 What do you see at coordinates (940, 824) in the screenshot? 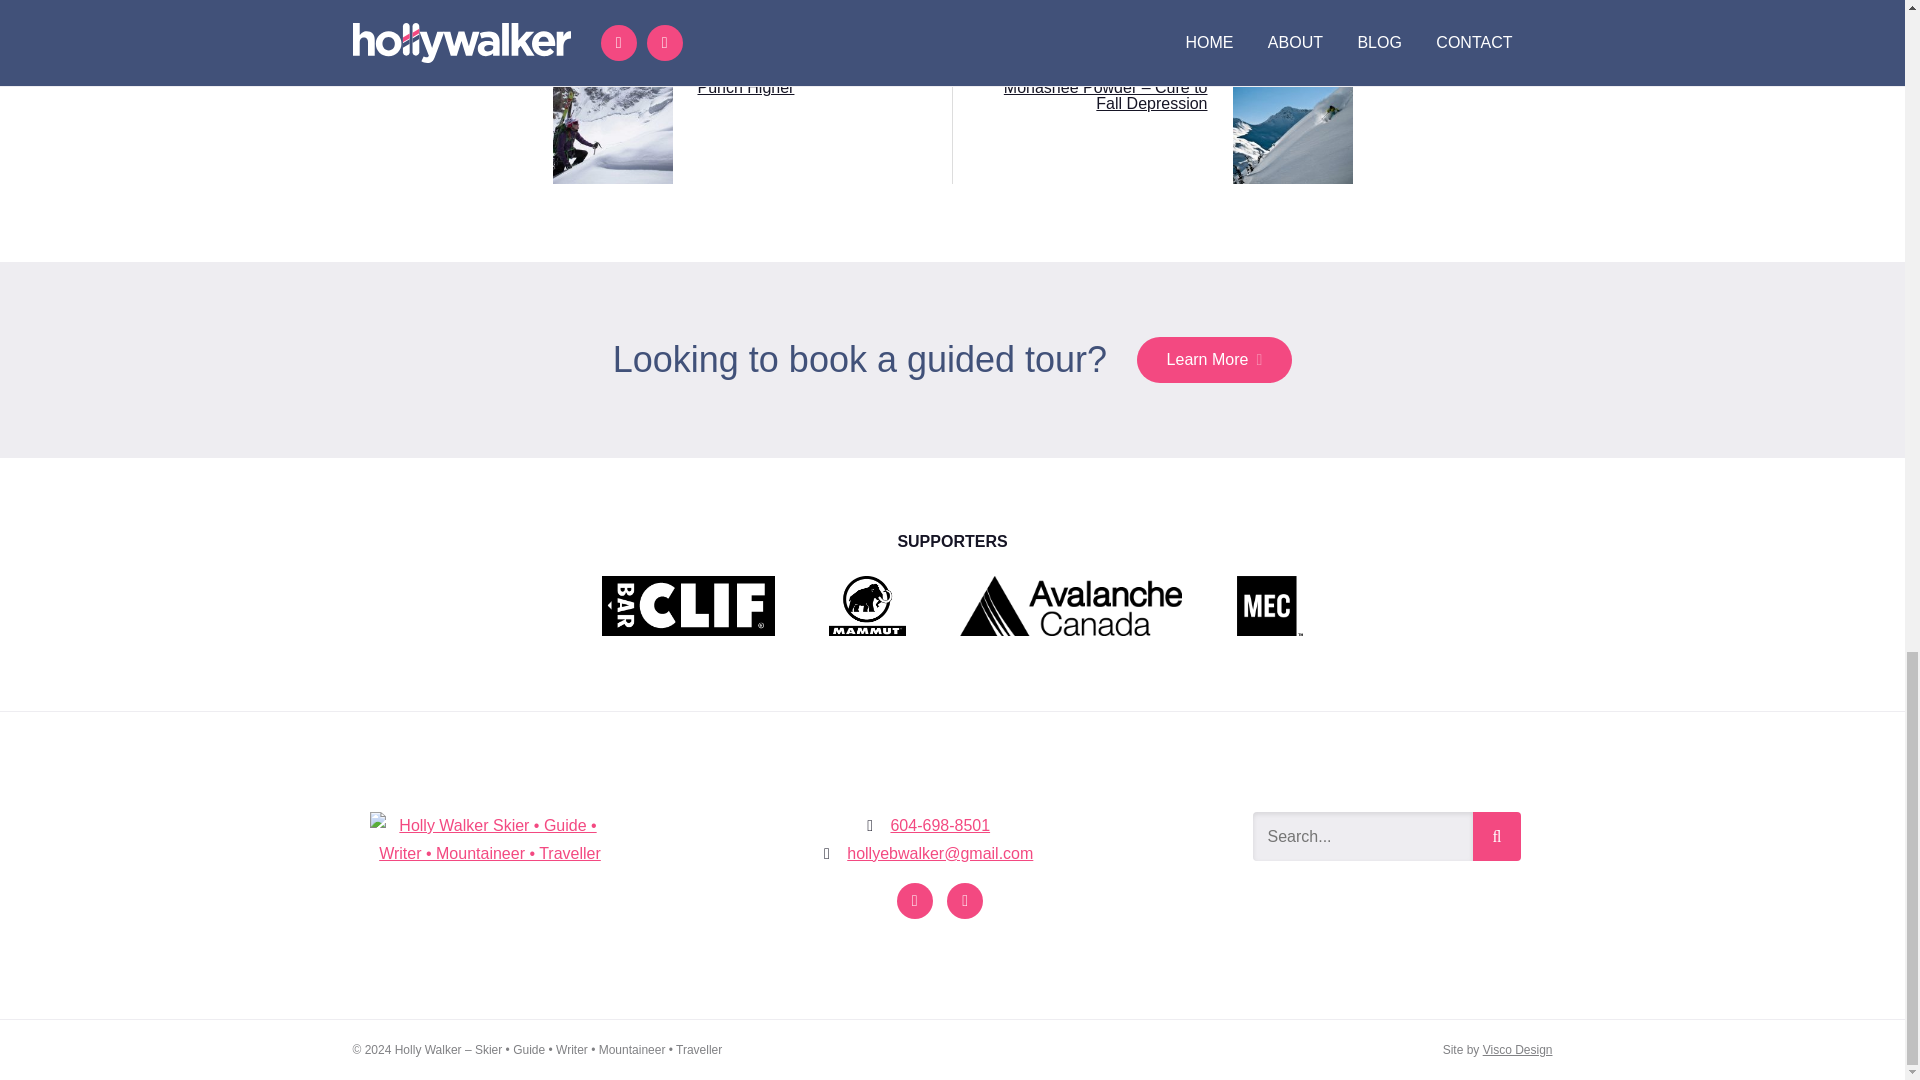
I see `604-698-8501` at bounding box center [940, 824].